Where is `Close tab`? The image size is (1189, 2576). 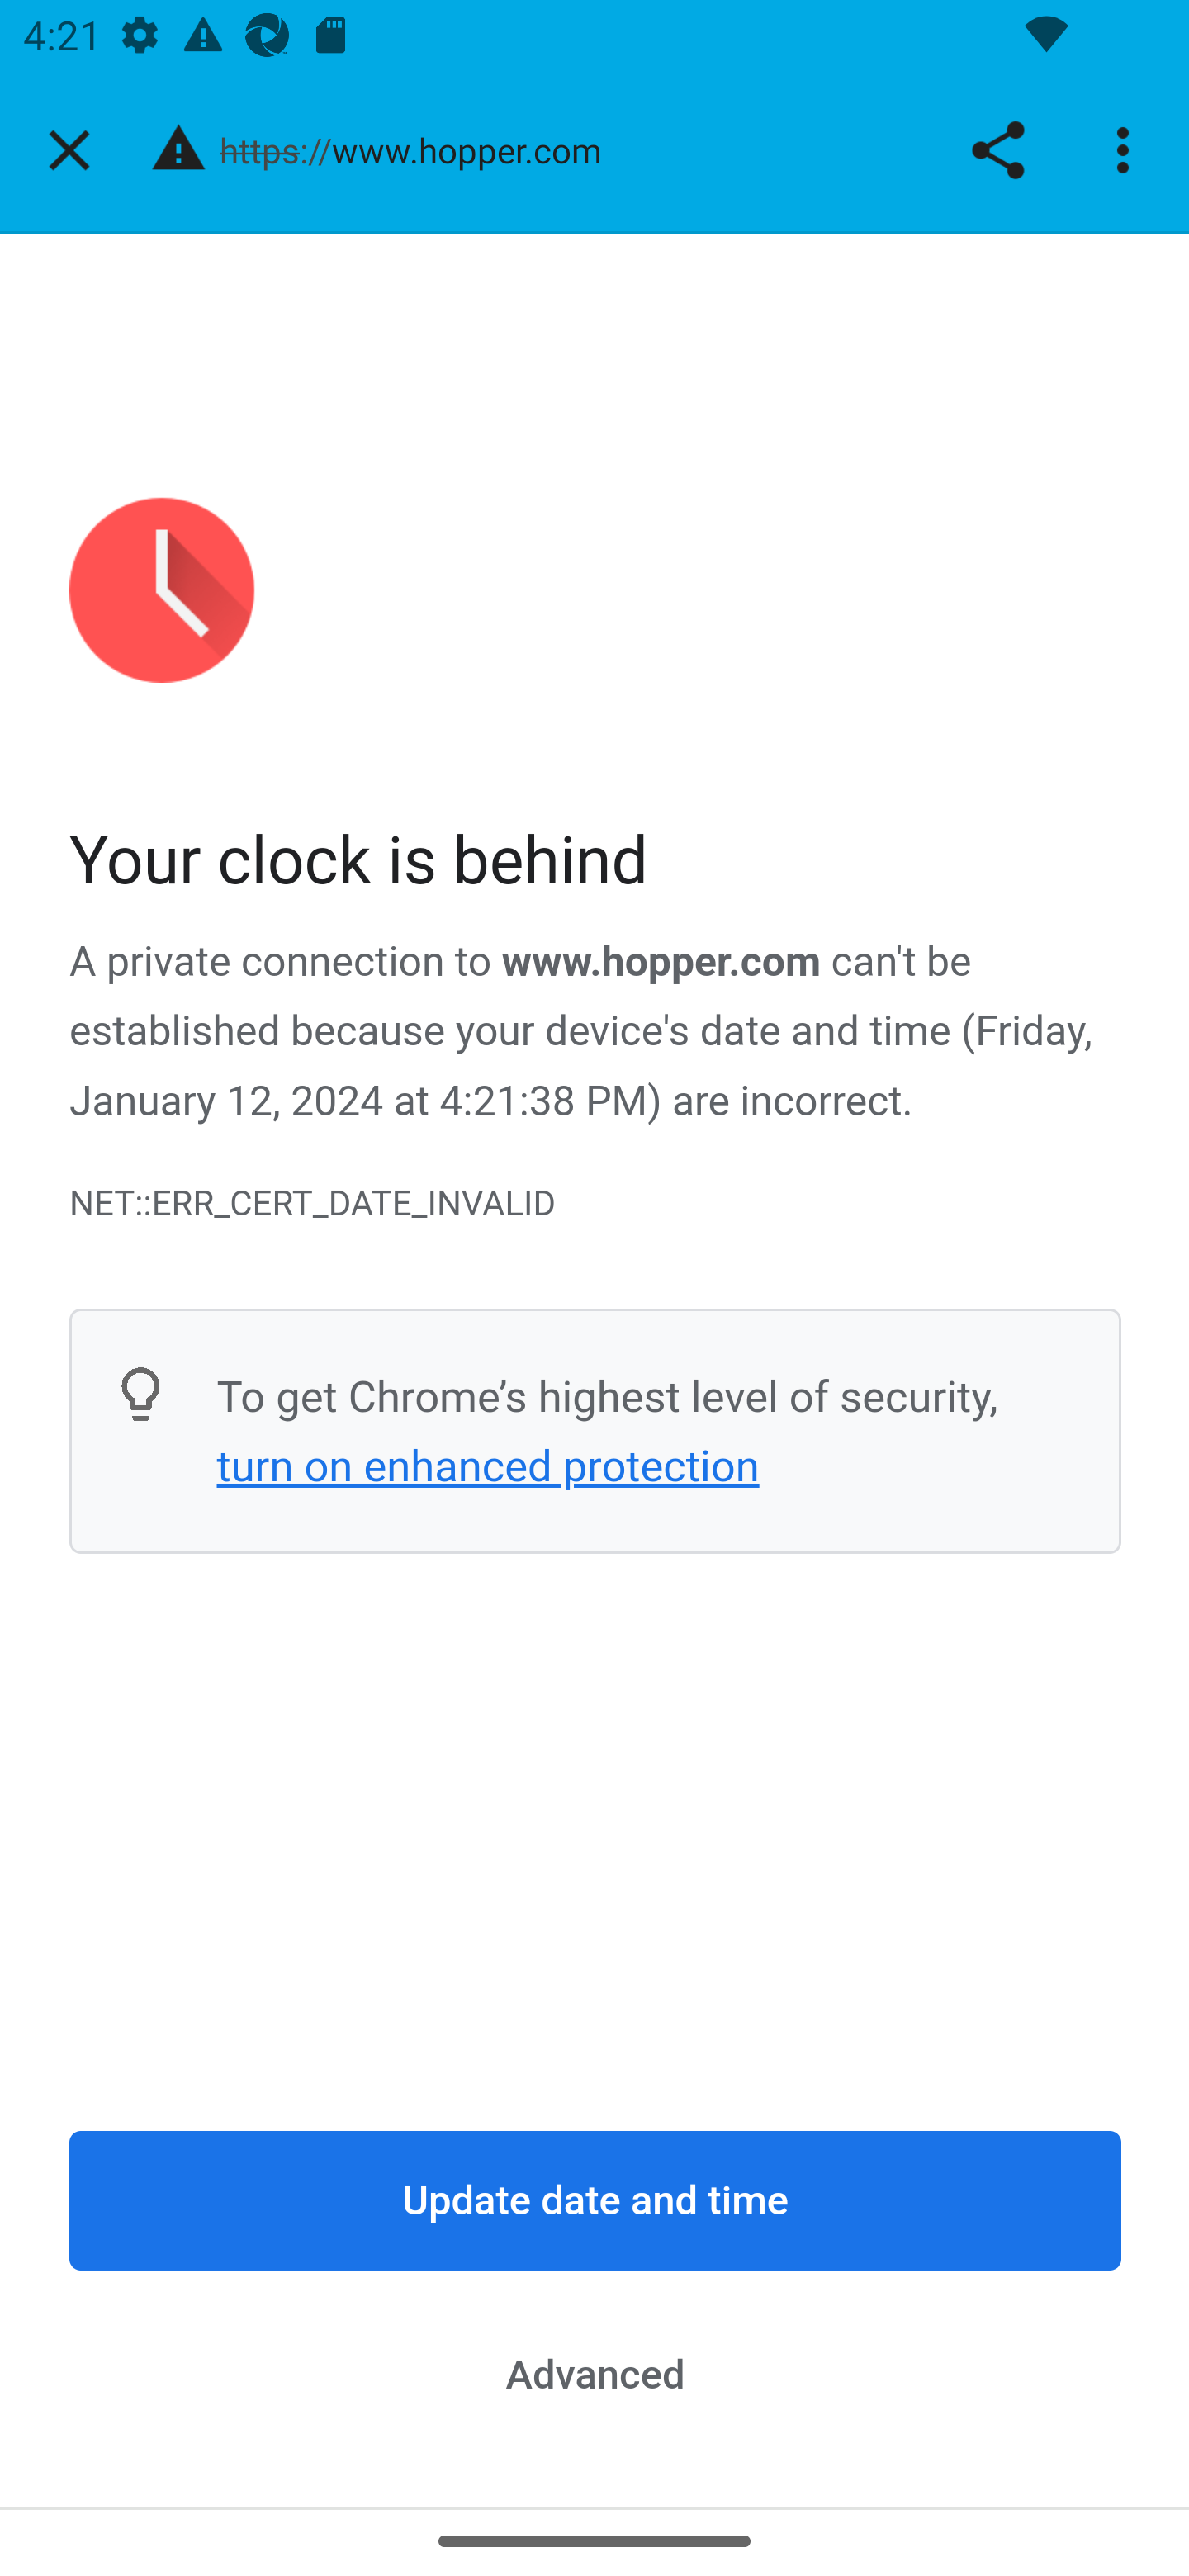
Close tab is located at coordinates (69, 150).